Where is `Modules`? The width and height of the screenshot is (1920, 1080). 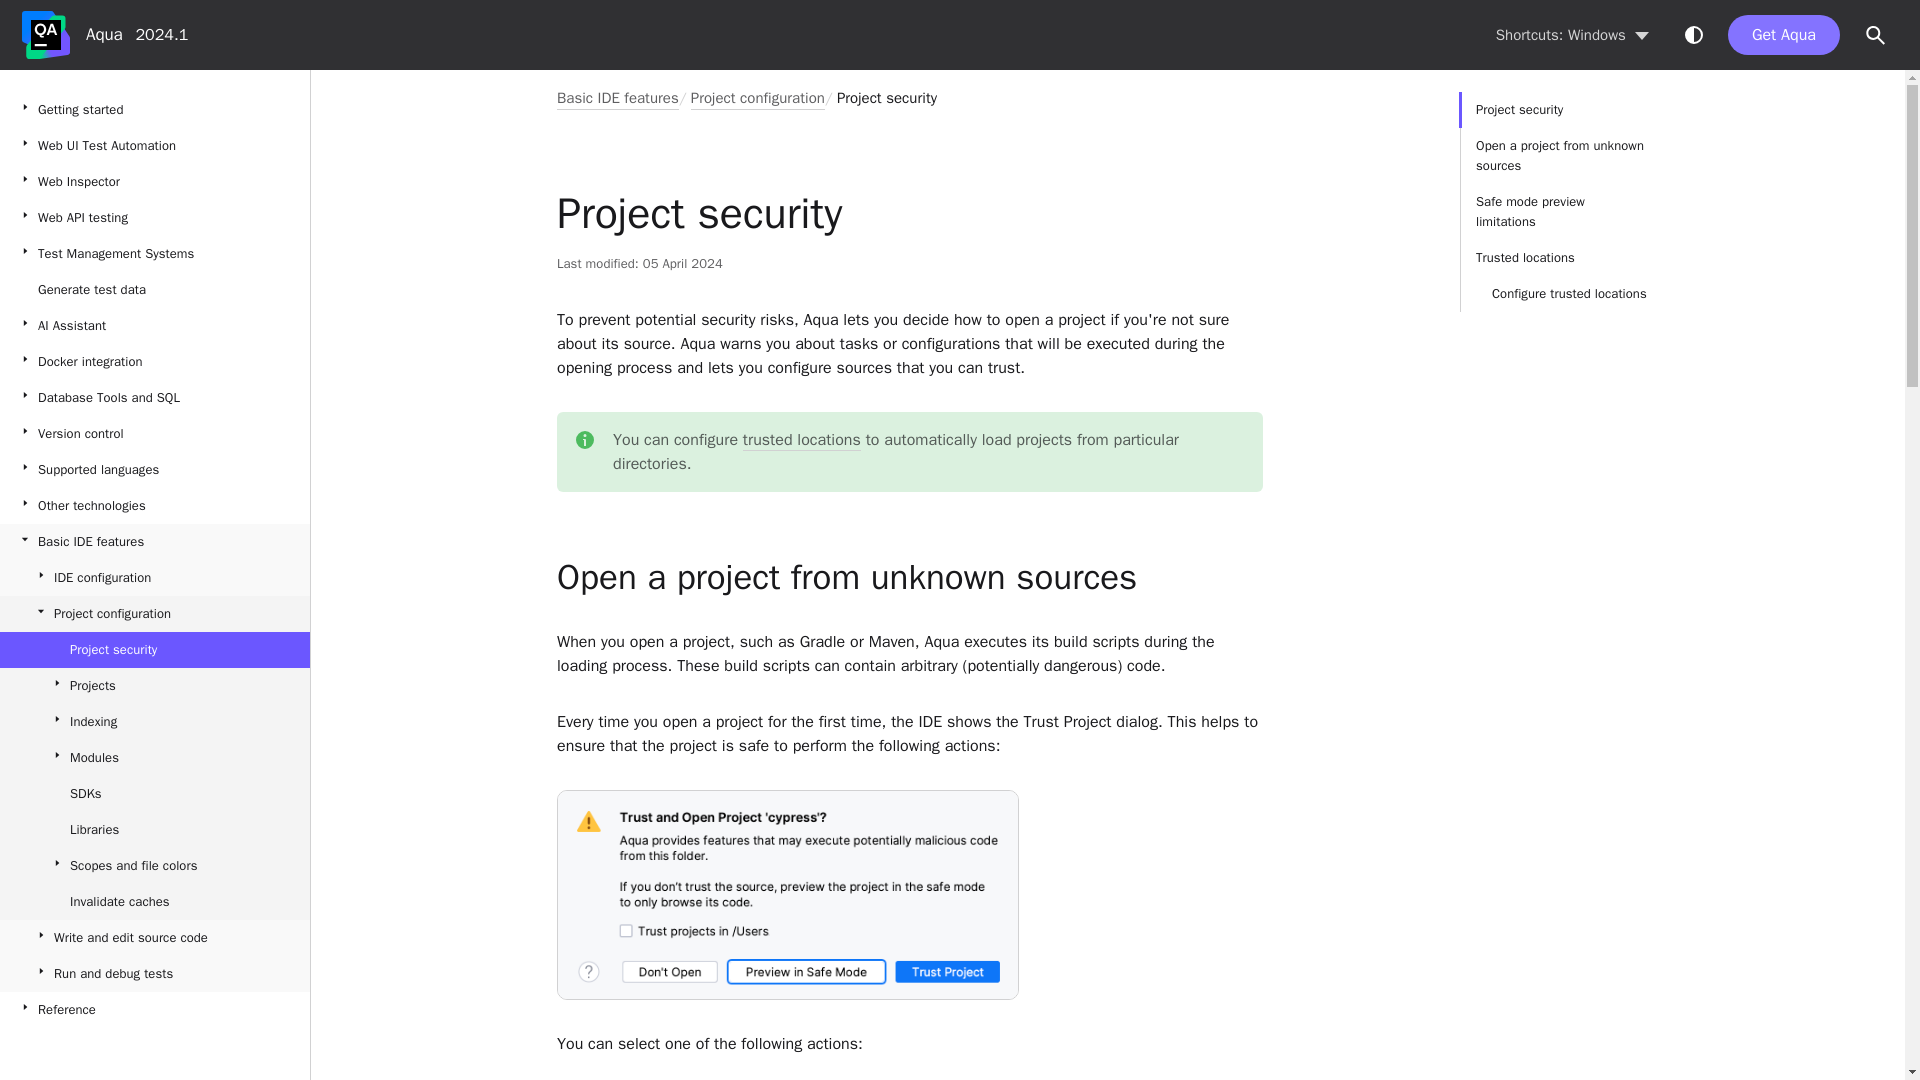
Modules is located at coordinates (154, 758).